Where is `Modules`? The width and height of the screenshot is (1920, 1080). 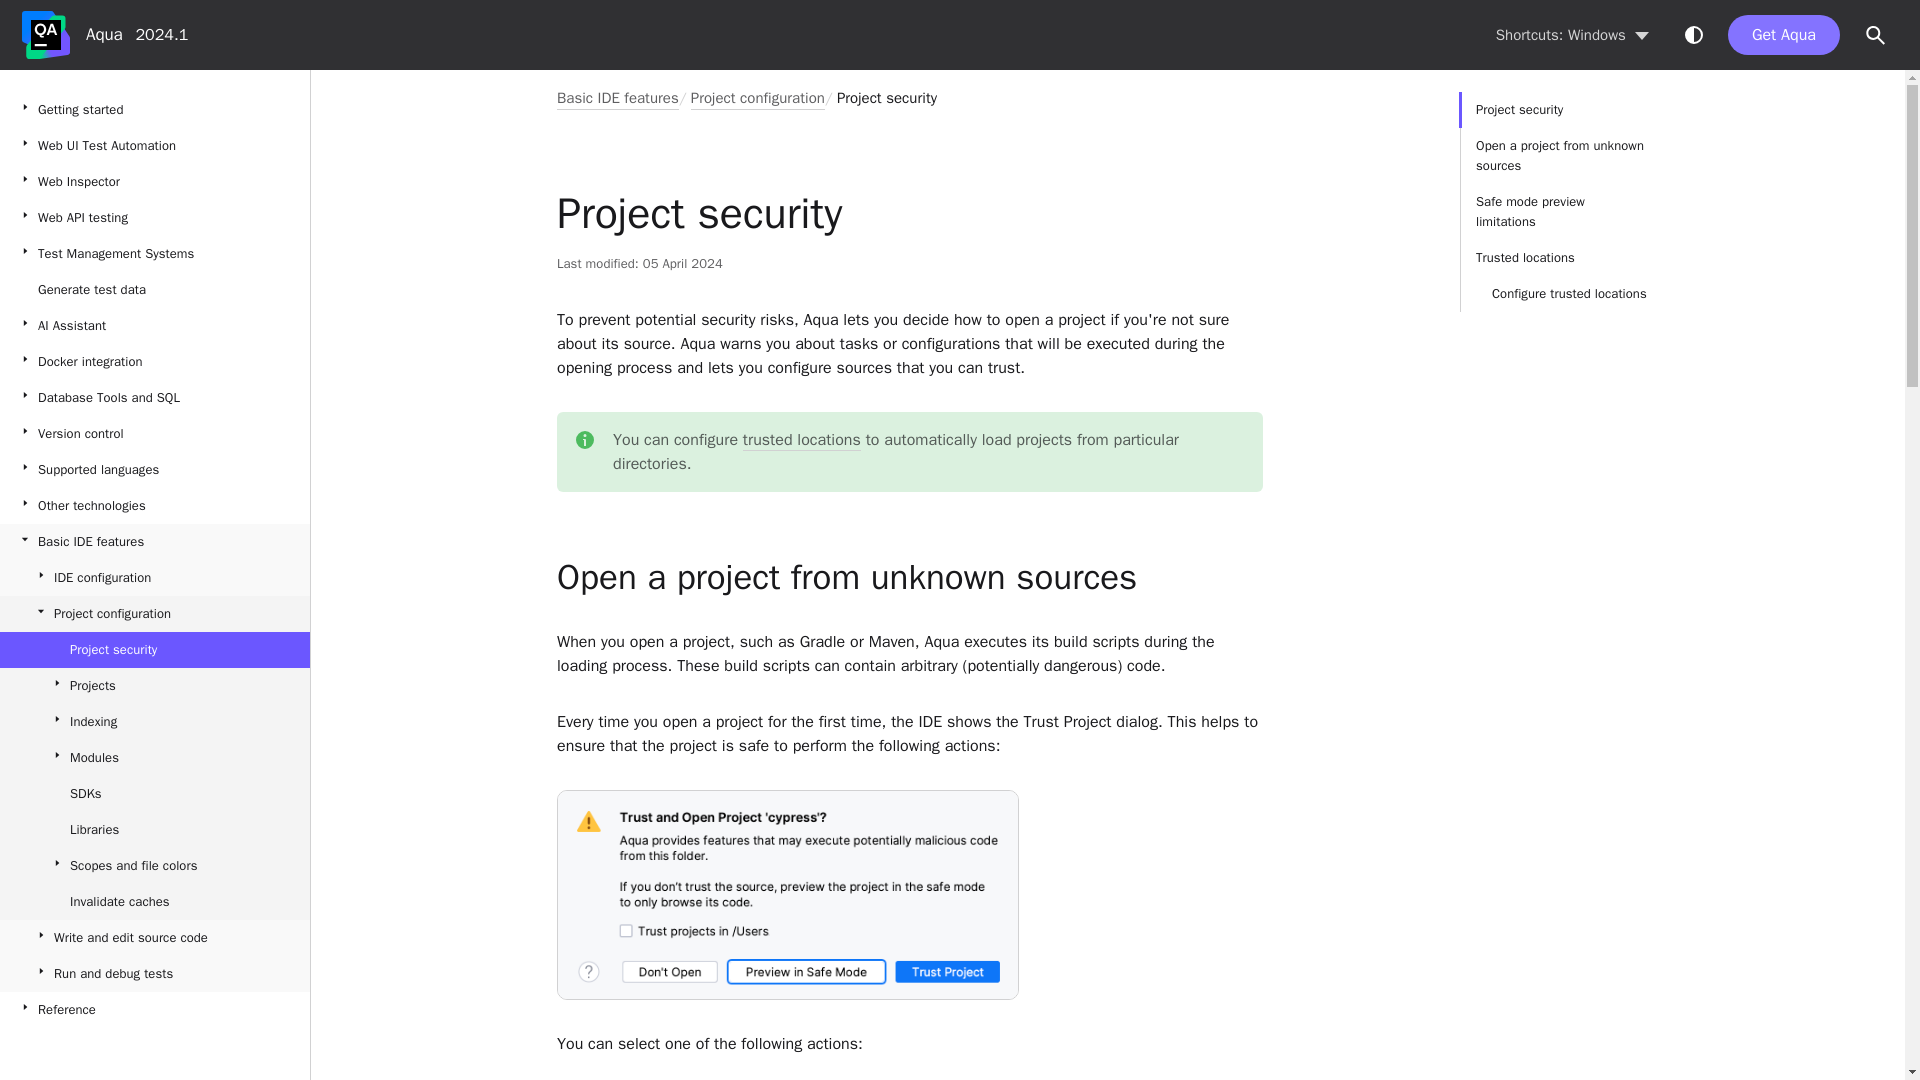
Modules is located at coordinates (154, 758).